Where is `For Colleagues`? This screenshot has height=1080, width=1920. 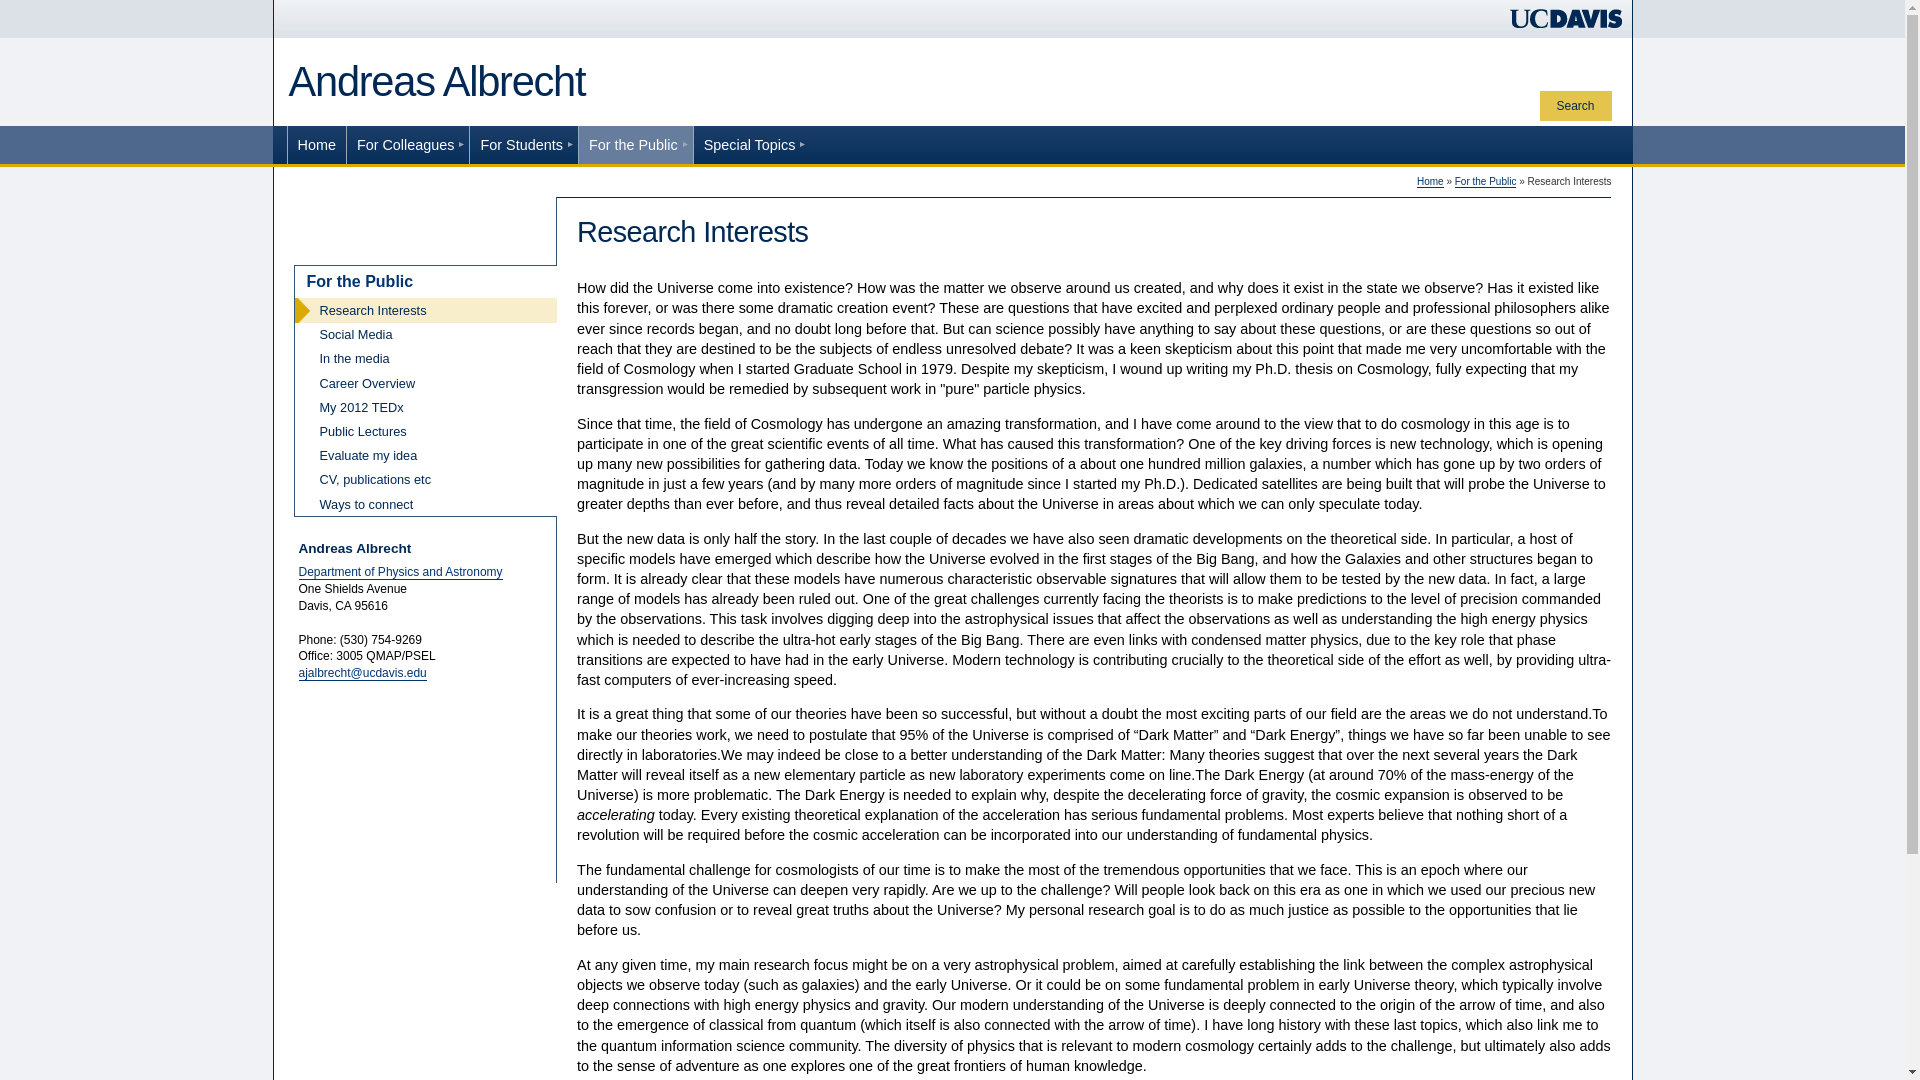 For Colleagues is located at coordinates (408, 144).